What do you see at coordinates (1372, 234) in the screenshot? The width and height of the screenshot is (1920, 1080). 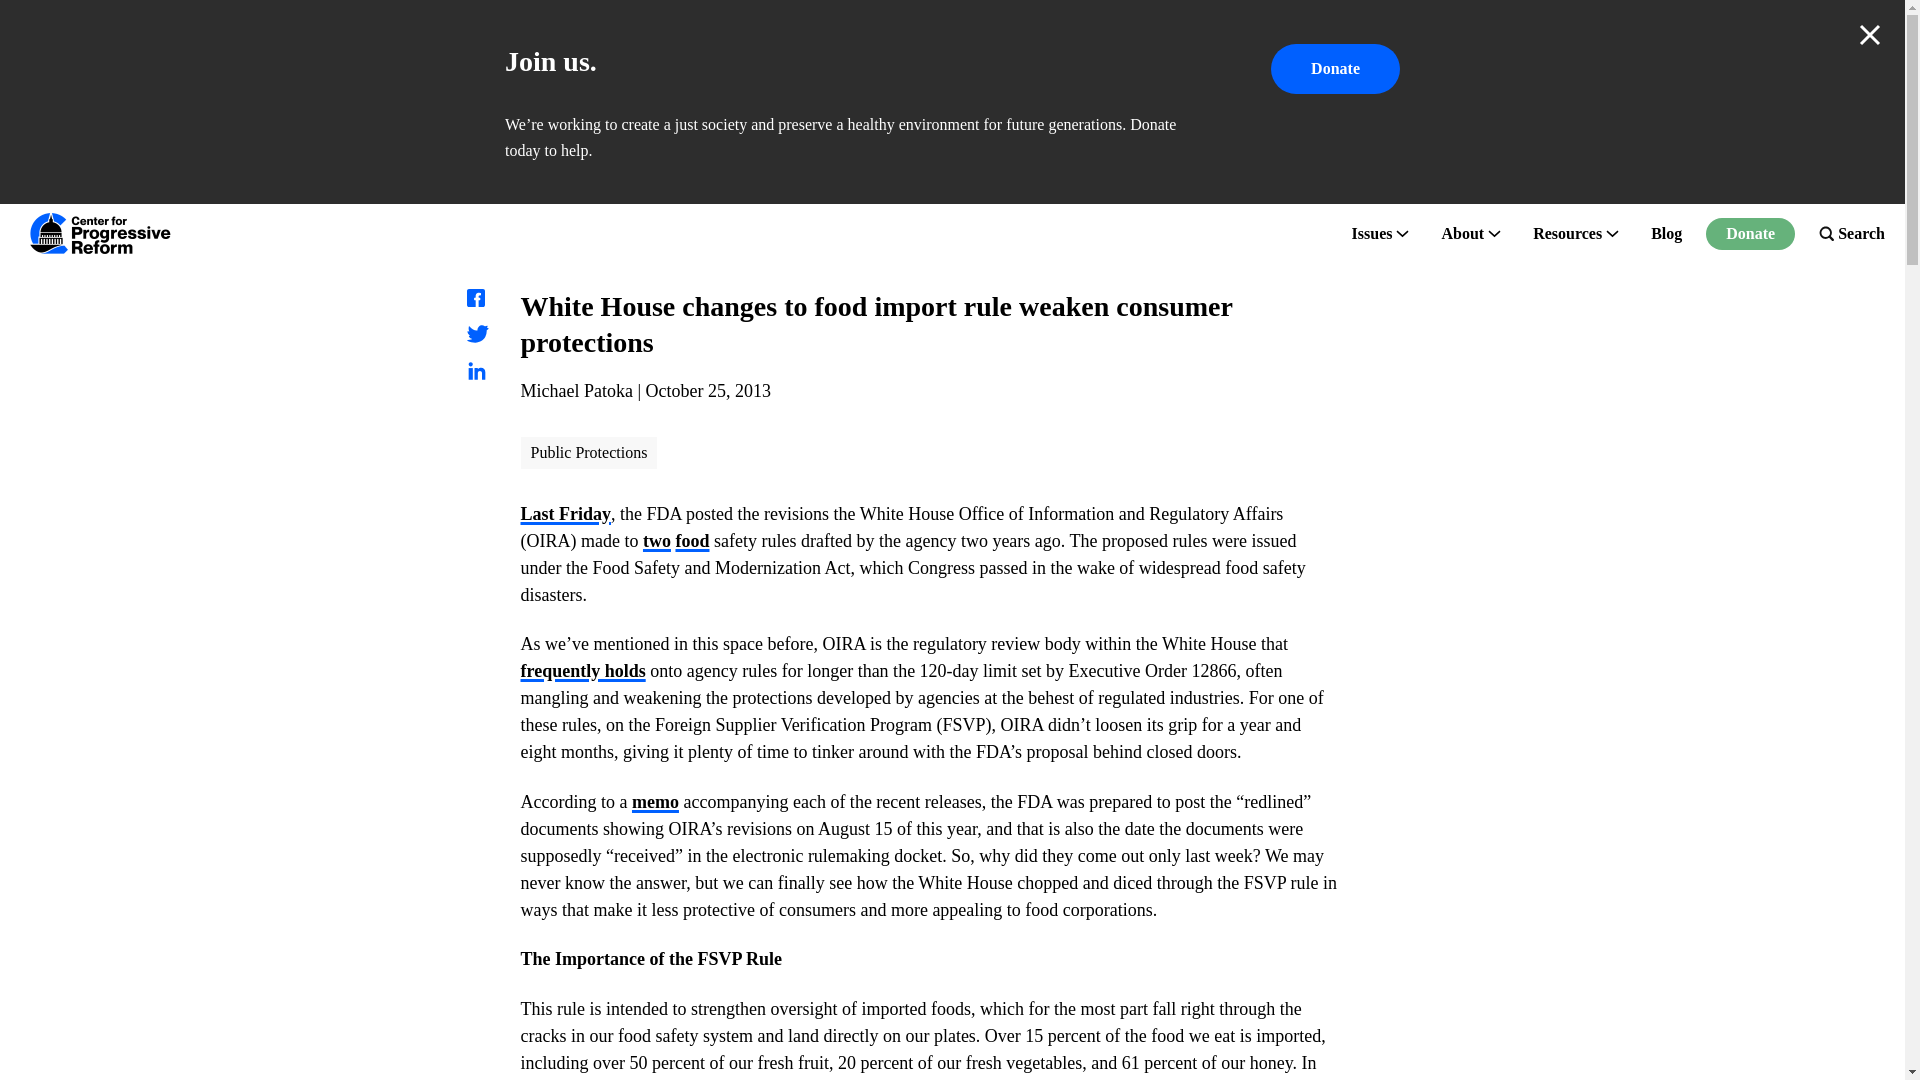 I see `Issues` at bounding box center [1372, 234].